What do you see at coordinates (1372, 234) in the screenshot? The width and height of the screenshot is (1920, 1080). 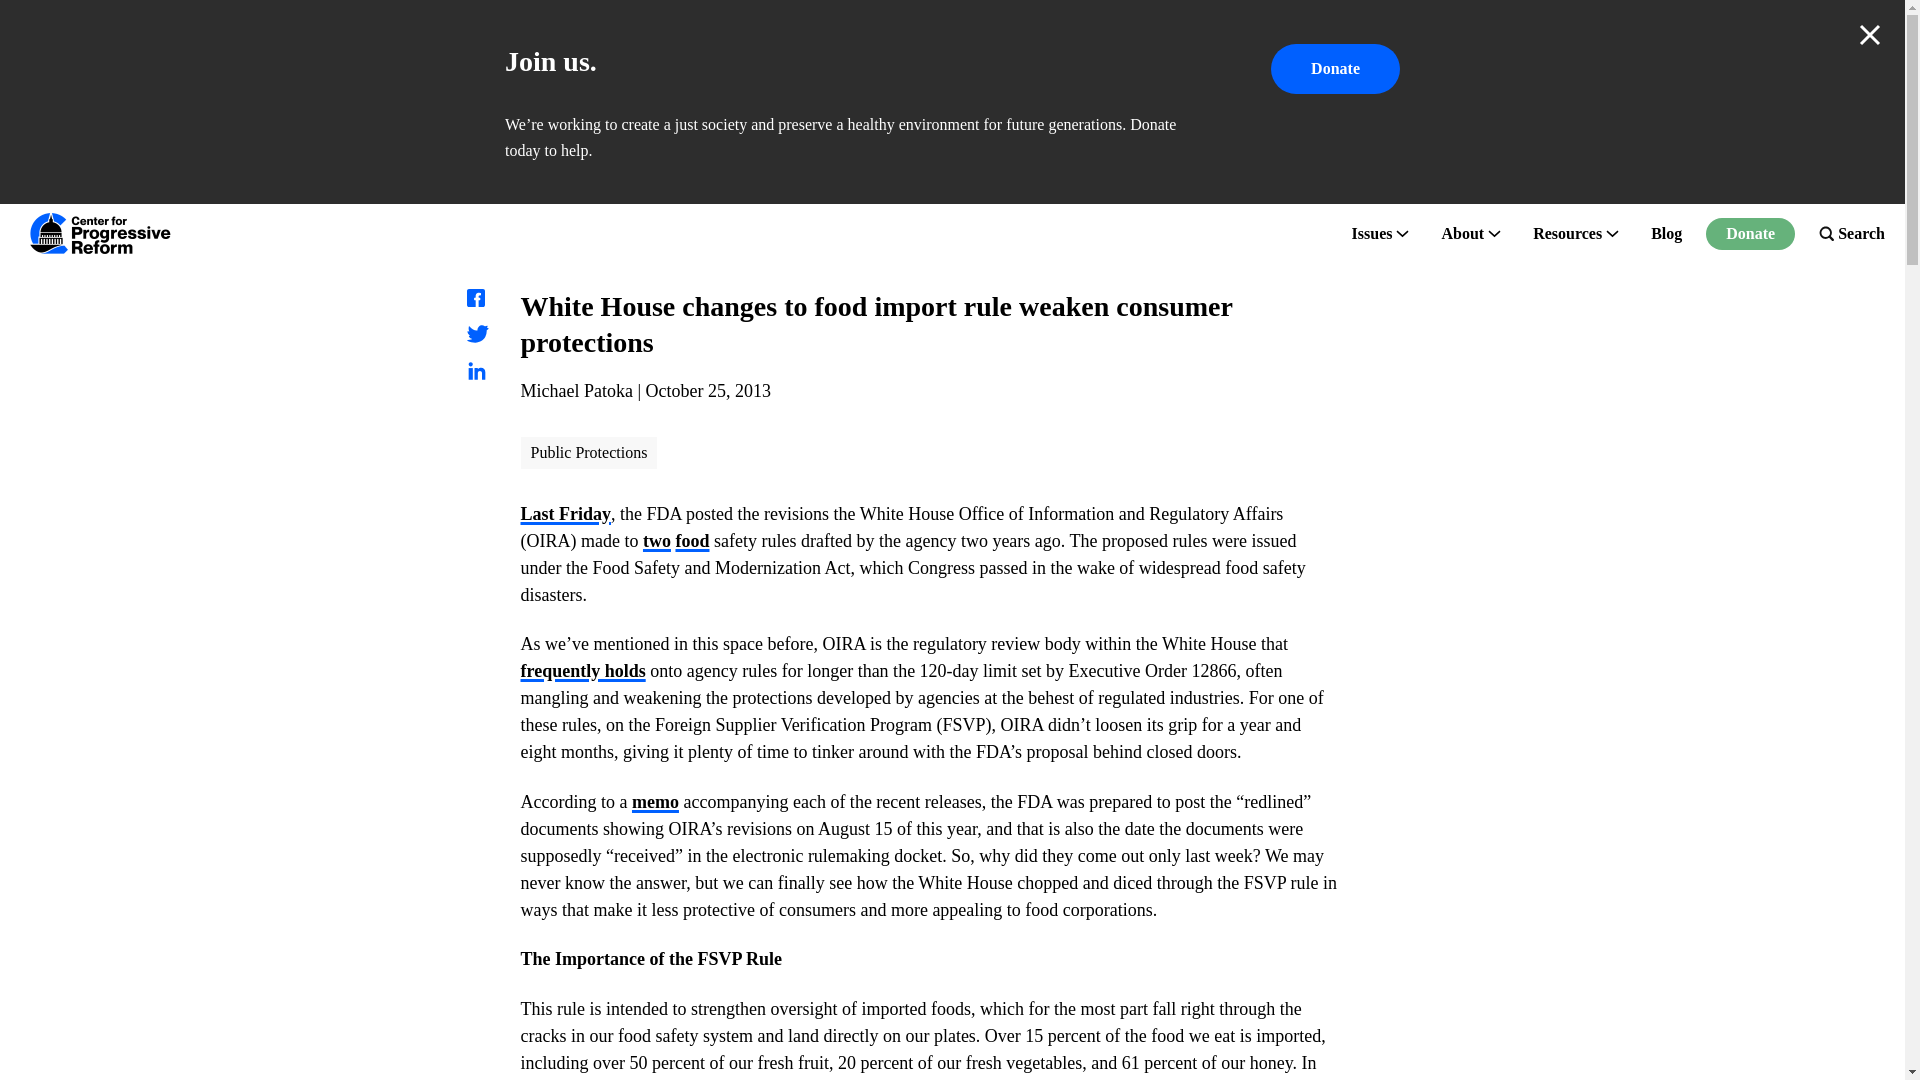 I see `Issues` at bounding box center [1372, 234].